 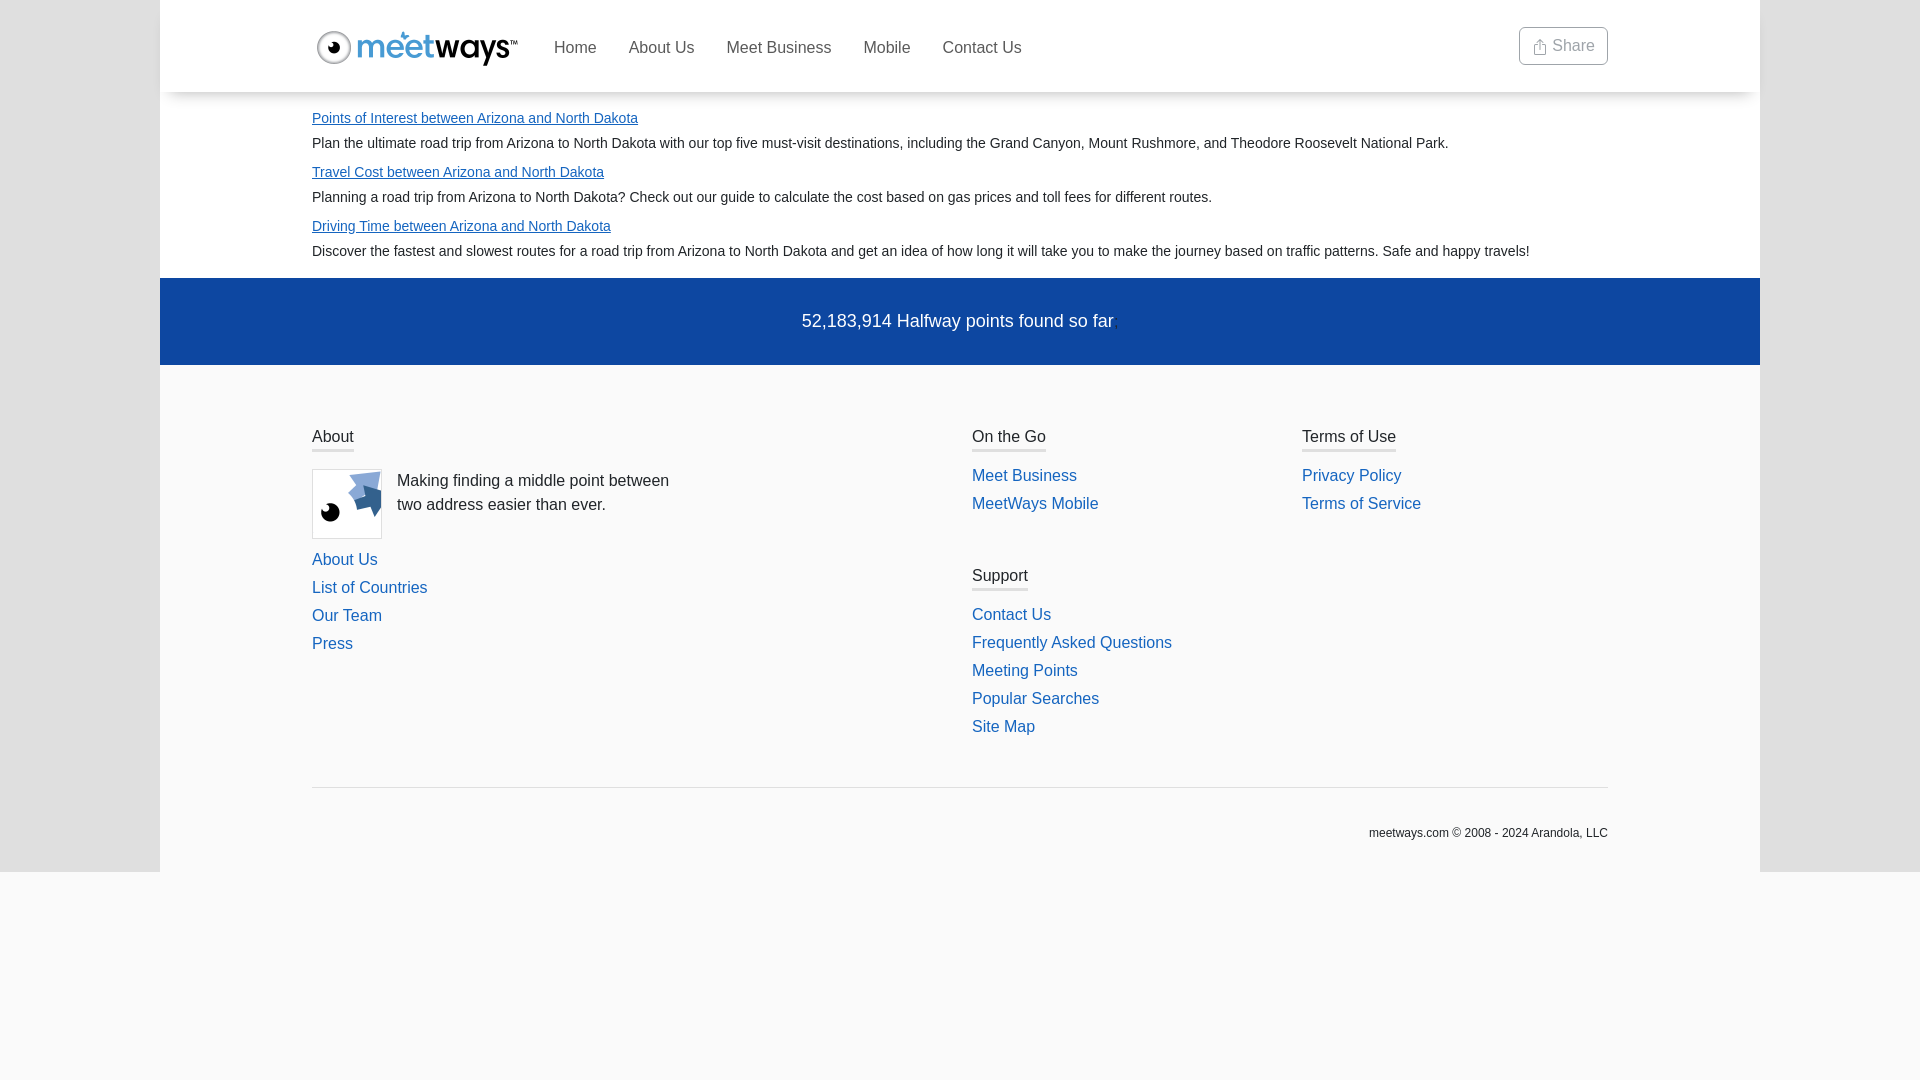 What do you see at coordinates (1010, 614) in the screenshot?
I see `Contact Us` at bounding box center [1010, 614].